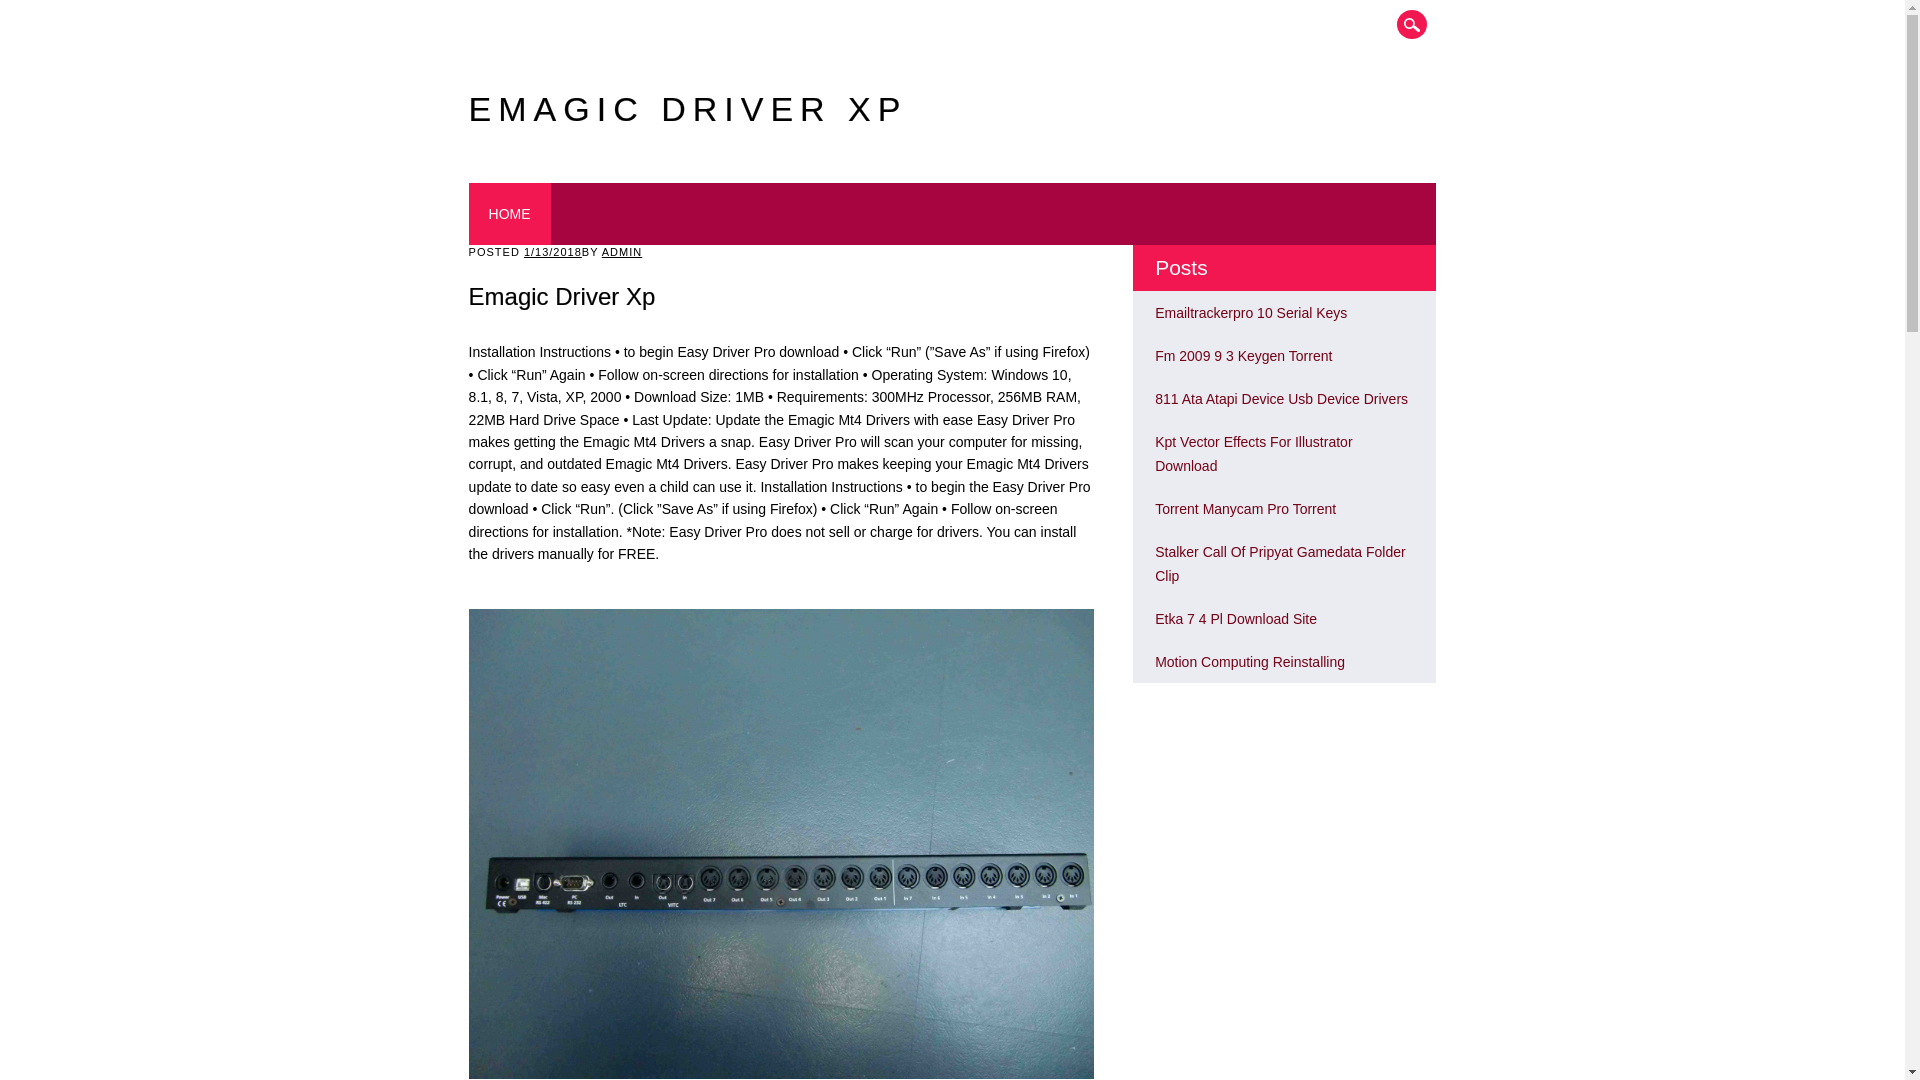 The height and width of the screenshot is (1080, 1920). I want to click on 811 Ata Atapi Device Usb Device Drivers, so click(1281, 398).